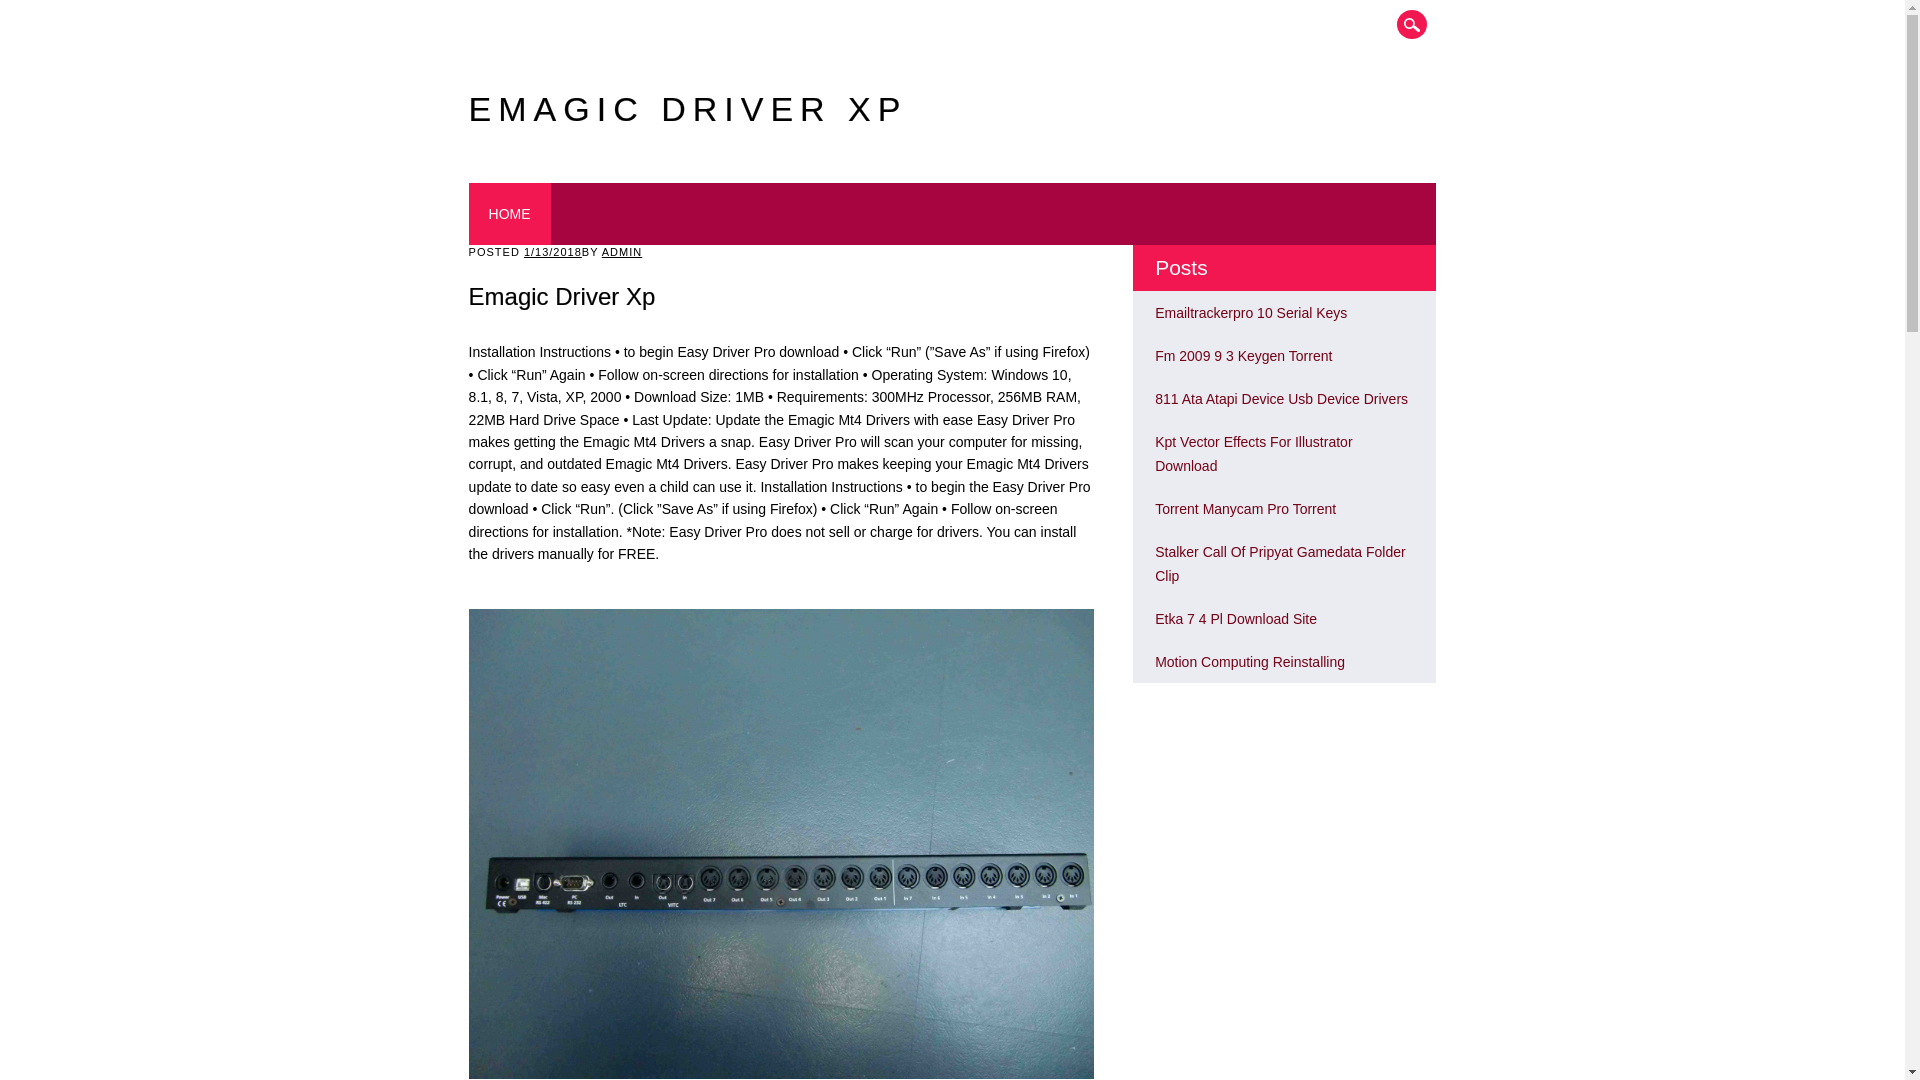 The height and width of the screenshot is (1080, 1920). I want to click on 811 Ata Atapi Device Usb Device Drivers, so click(1281, 398).